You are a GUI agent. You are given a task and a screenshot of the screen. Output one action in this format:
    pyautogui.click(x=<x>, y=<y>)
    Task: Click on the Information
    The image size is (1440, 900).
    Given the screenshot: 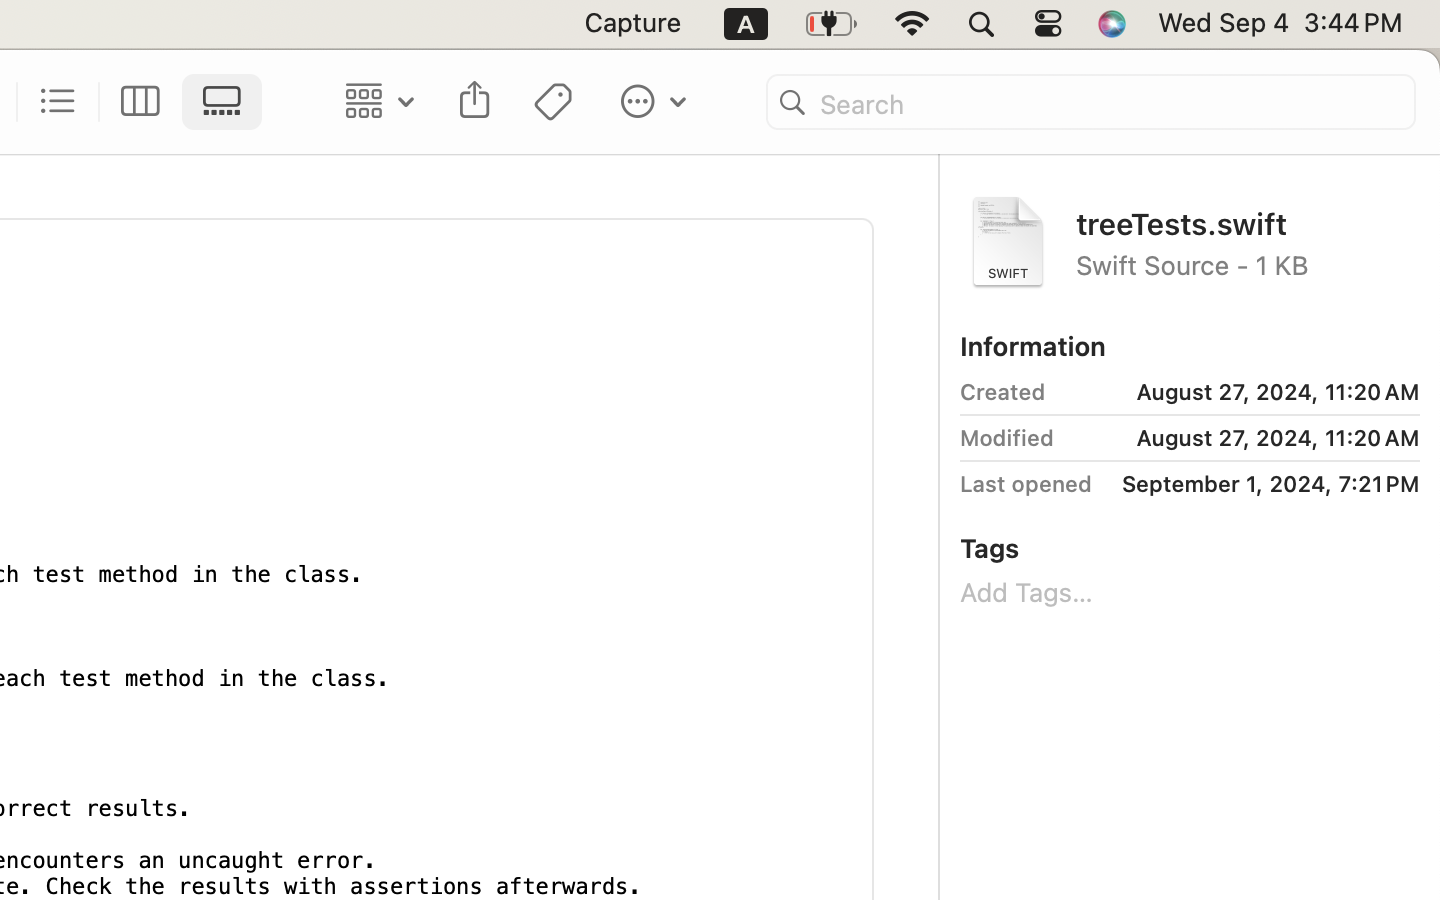 What is the action you would take?
    pyautogui.click(x=1033, y=346)
    